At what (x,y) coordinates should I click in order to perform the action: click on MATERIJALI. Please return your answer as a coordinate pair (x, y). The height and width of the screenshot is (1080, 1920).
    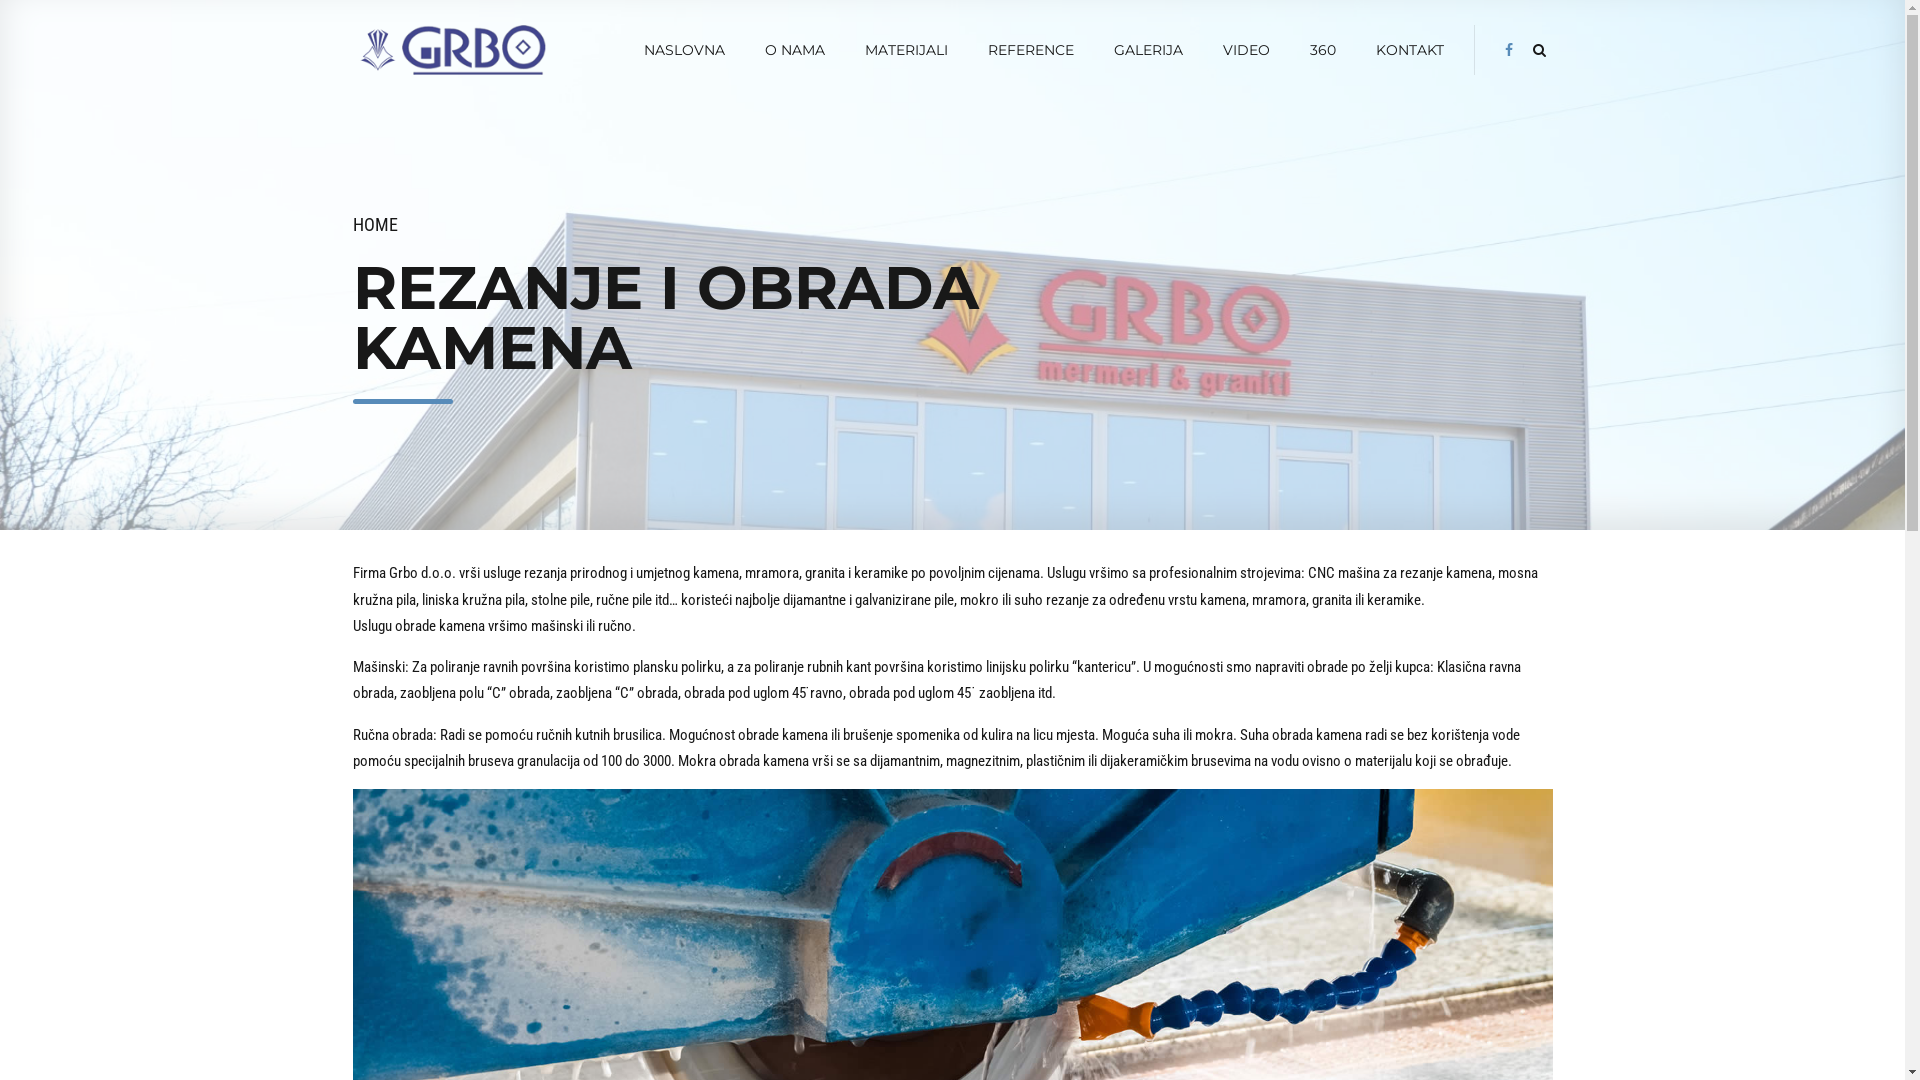
    Looking at the image, I should click on (906, 50).